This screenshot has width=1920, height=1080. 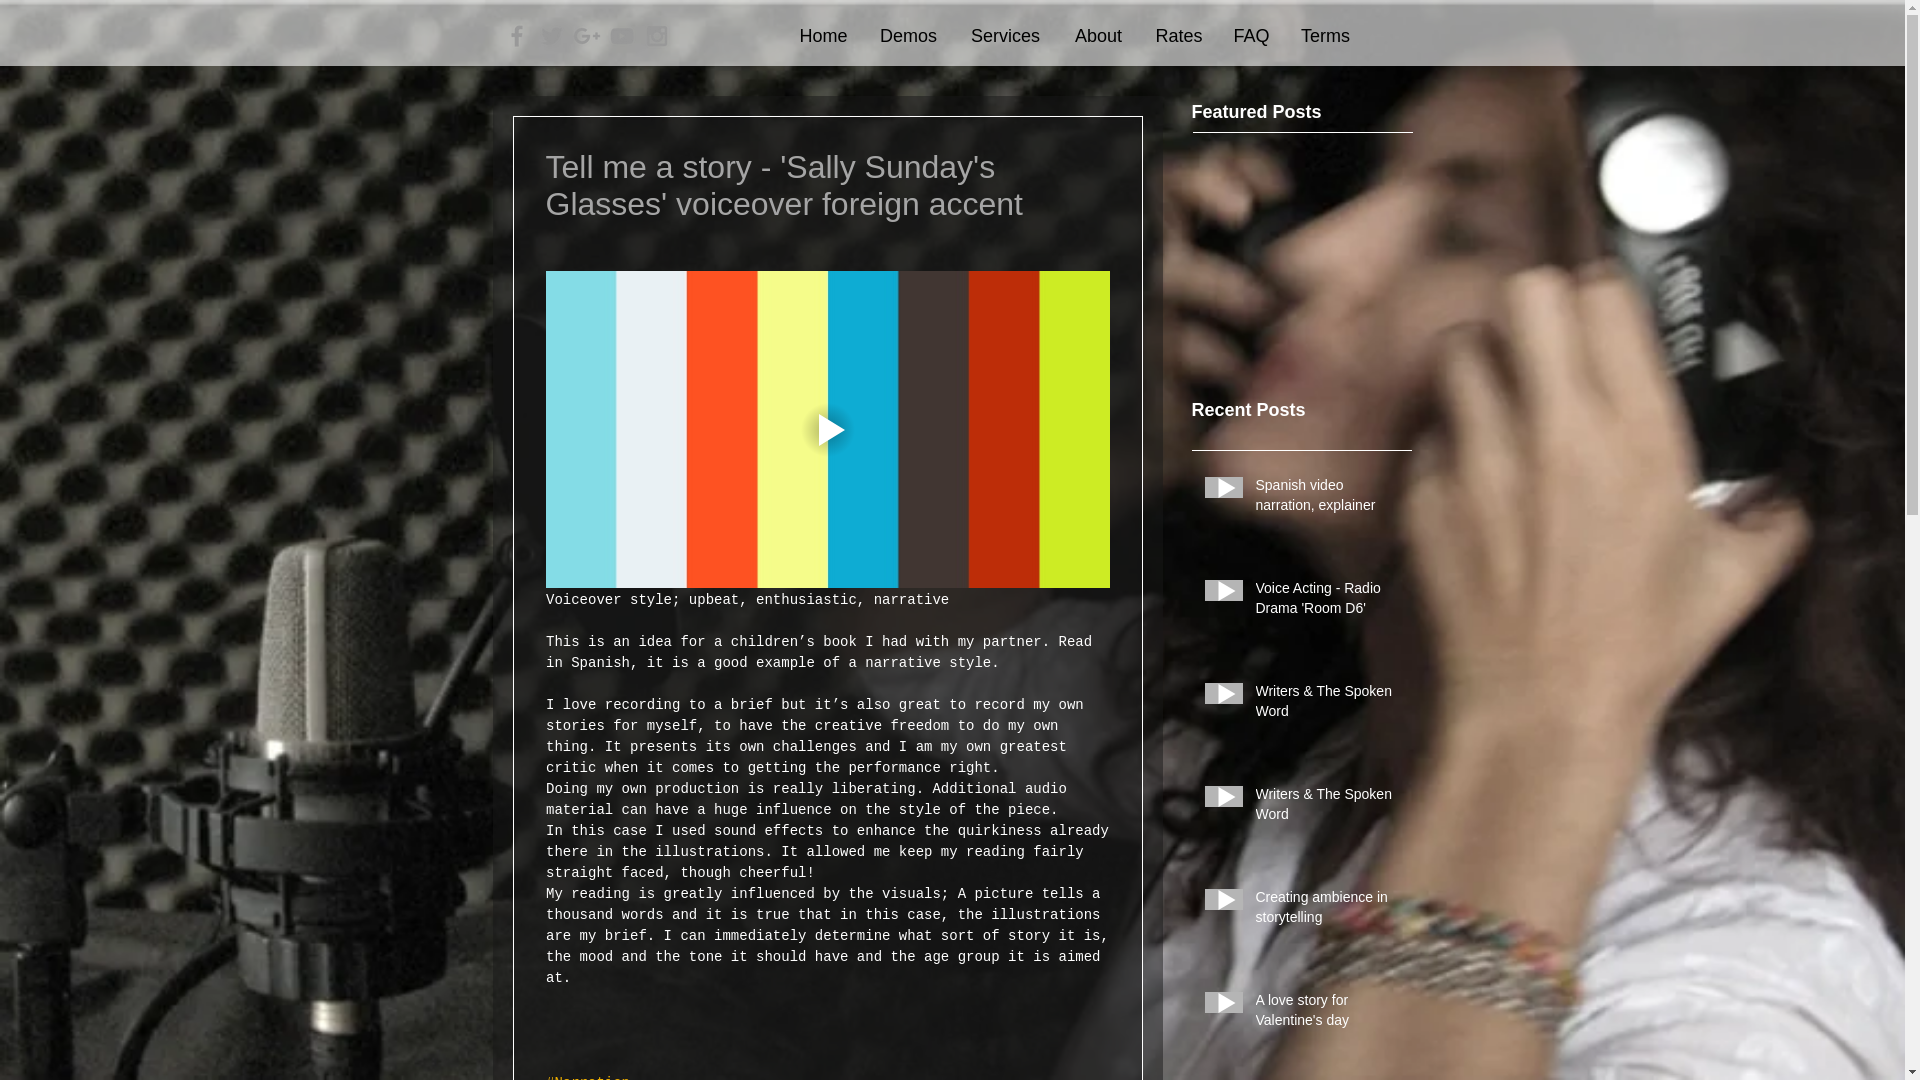 What do you see at coordinates (1324, 36) in the screenshot?
I see `Terms` at bounding box center [1324, 36].